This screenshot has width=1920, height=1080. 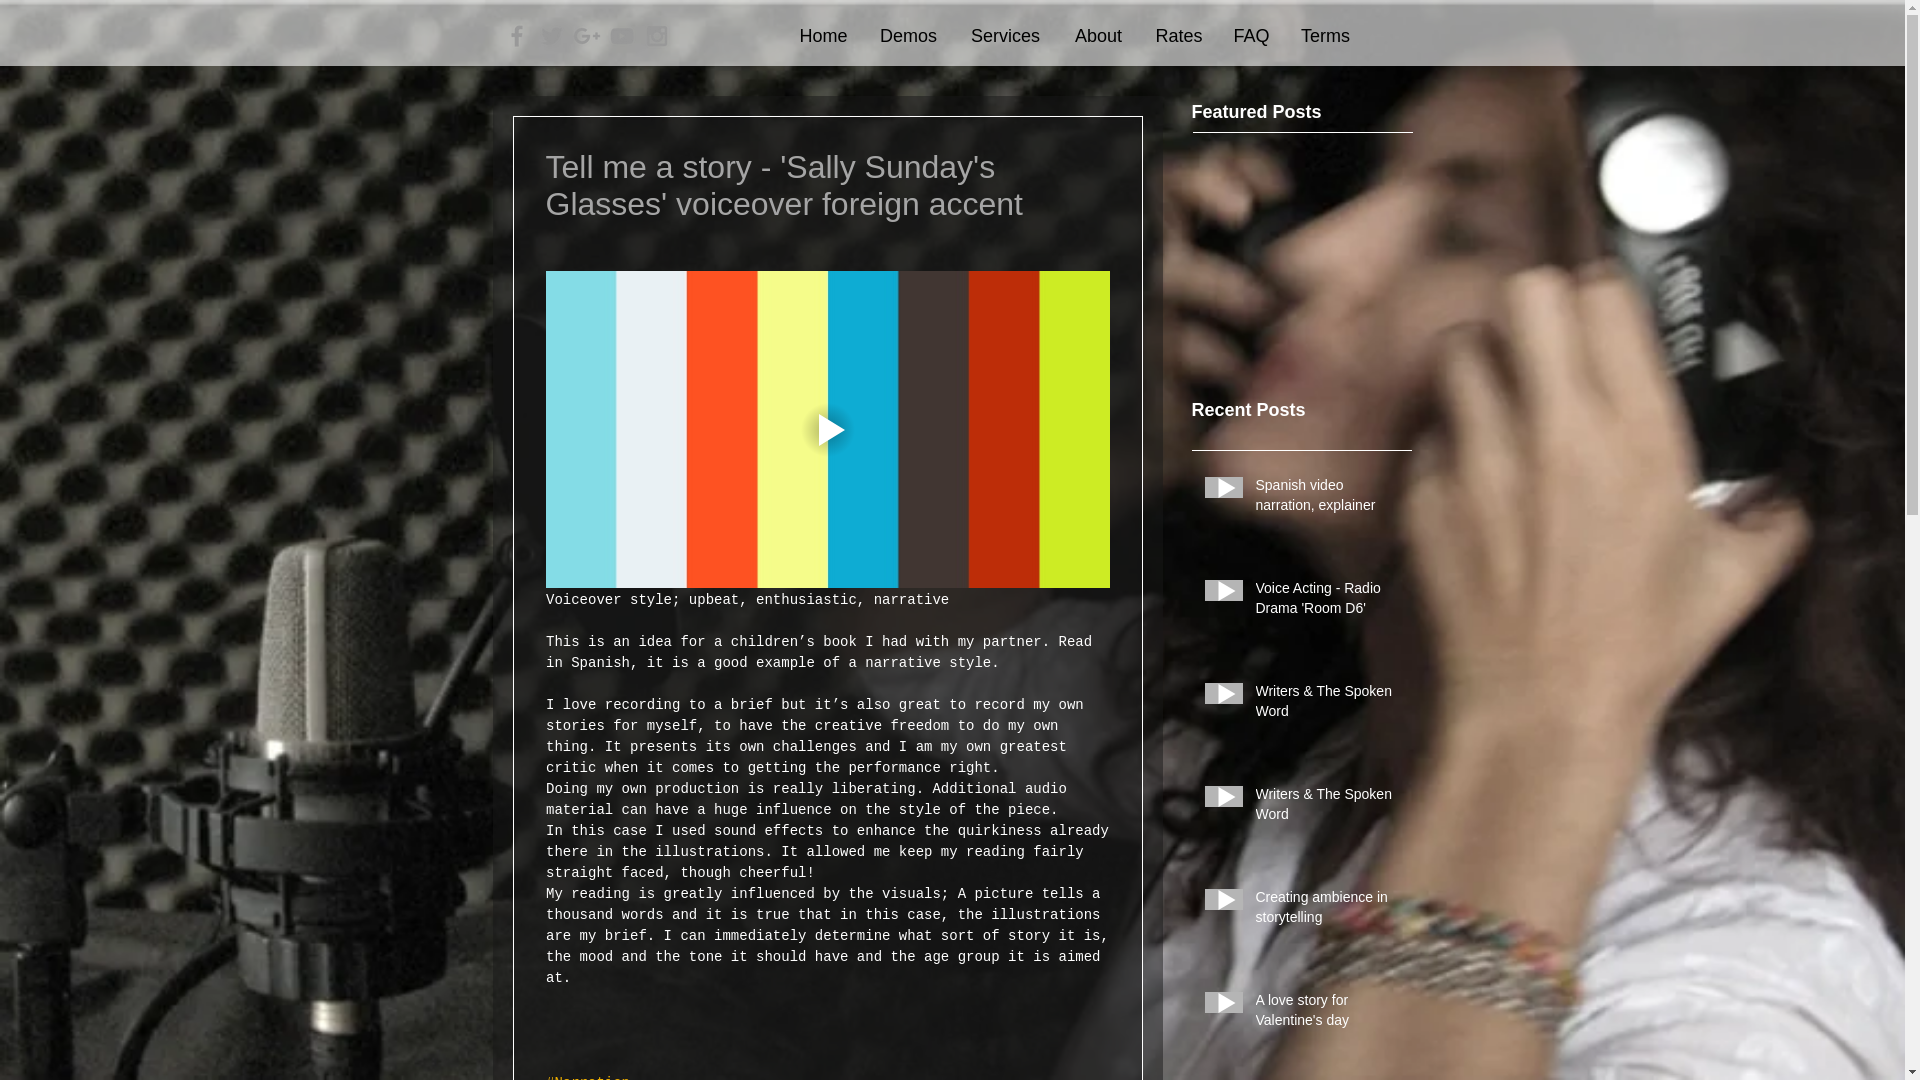 What do you see at coordinates (1324, 36) in the screenshot?
I see `Terms` at bounding box center [1324, 36].